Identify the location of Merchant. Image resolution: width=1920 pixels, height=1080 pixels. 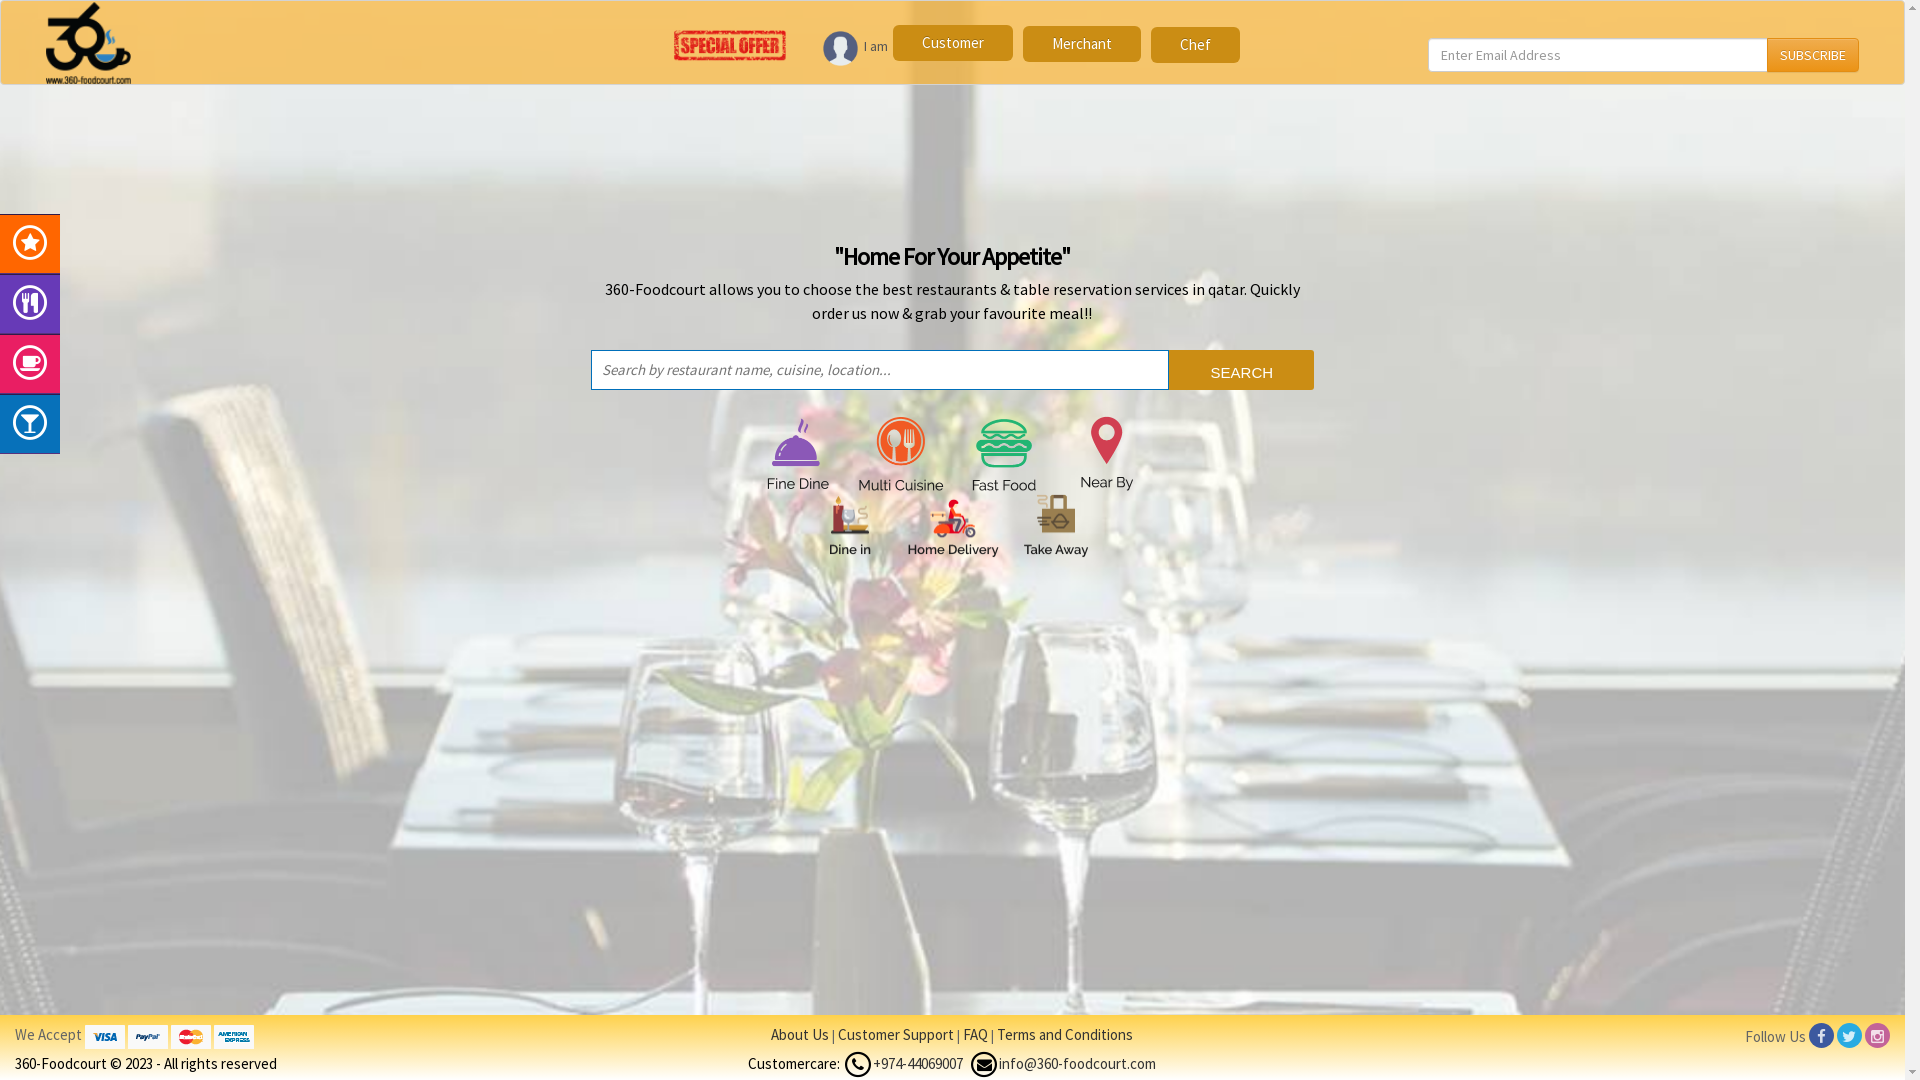
(1082, 44).